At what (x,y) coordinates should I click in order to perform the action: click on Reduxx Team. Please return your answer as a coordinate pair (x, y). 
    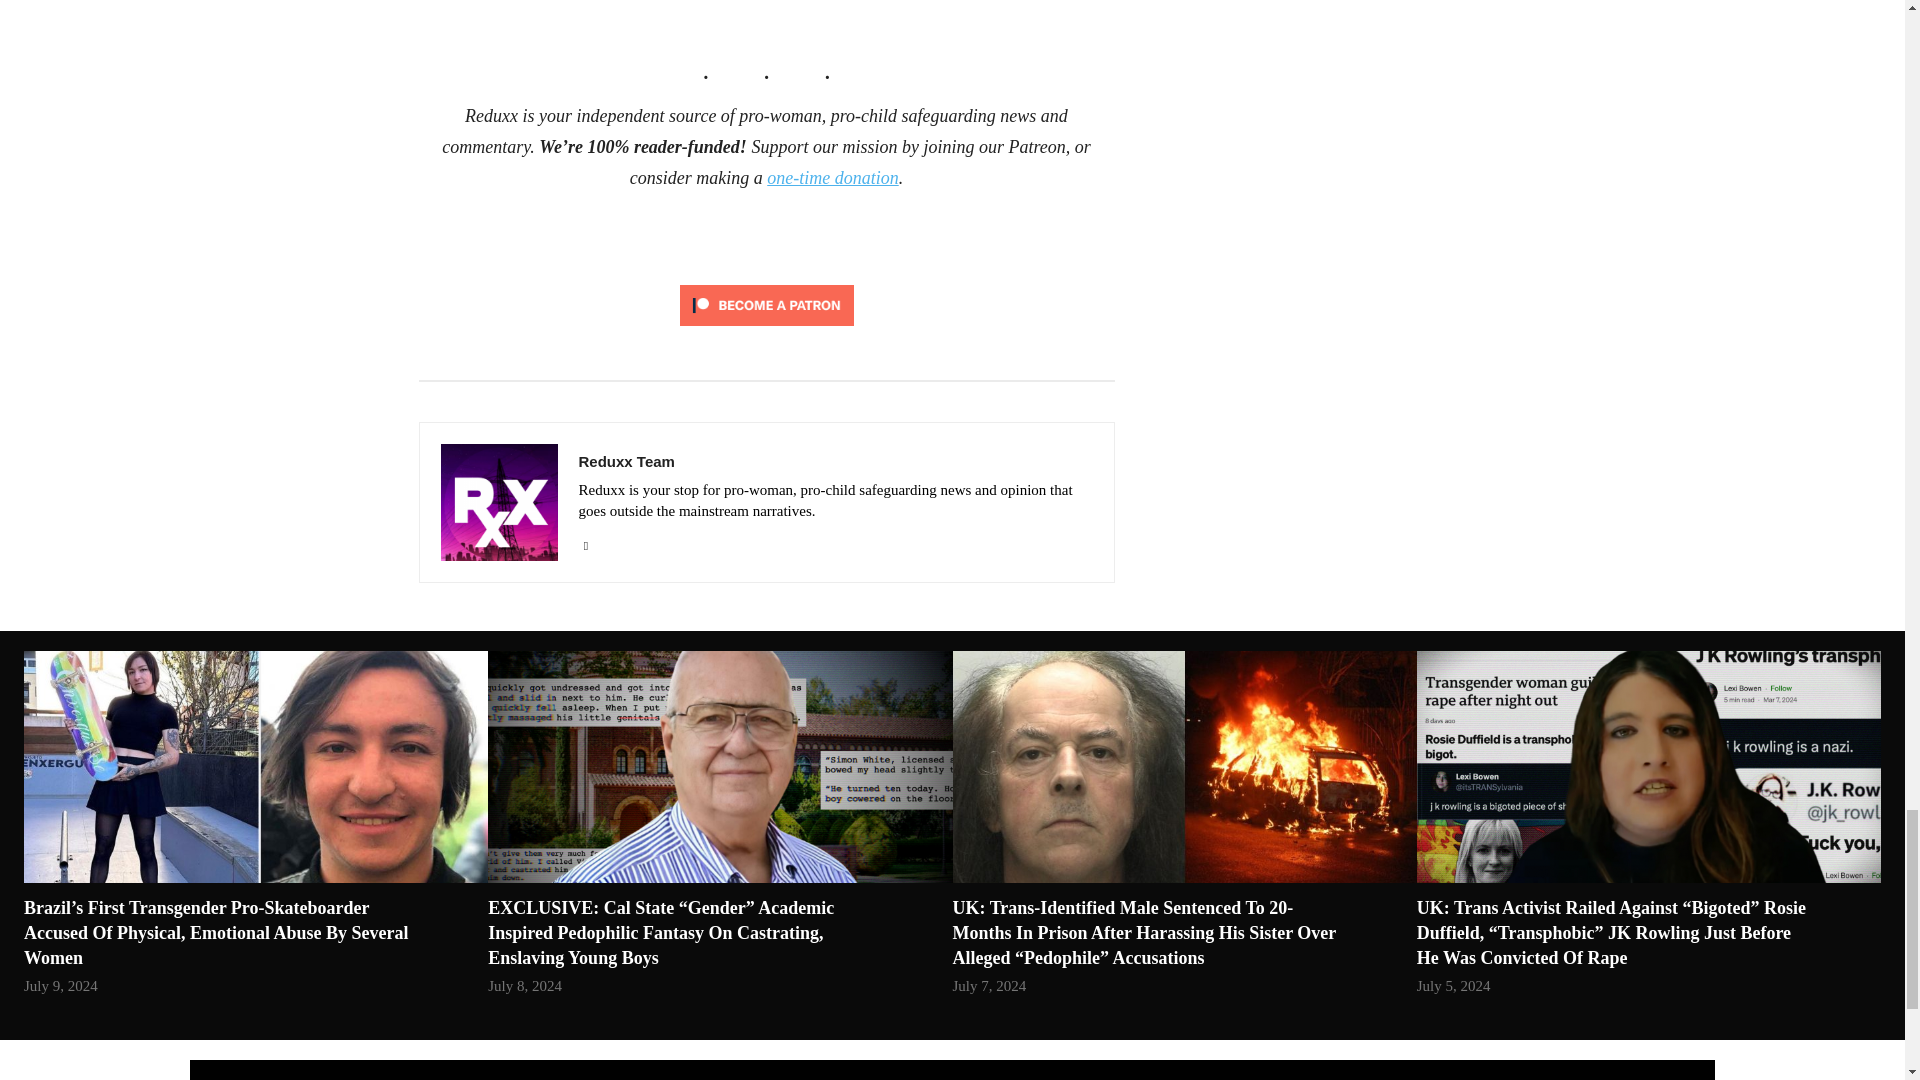
    Looking at the image, I should click on (498, 502).